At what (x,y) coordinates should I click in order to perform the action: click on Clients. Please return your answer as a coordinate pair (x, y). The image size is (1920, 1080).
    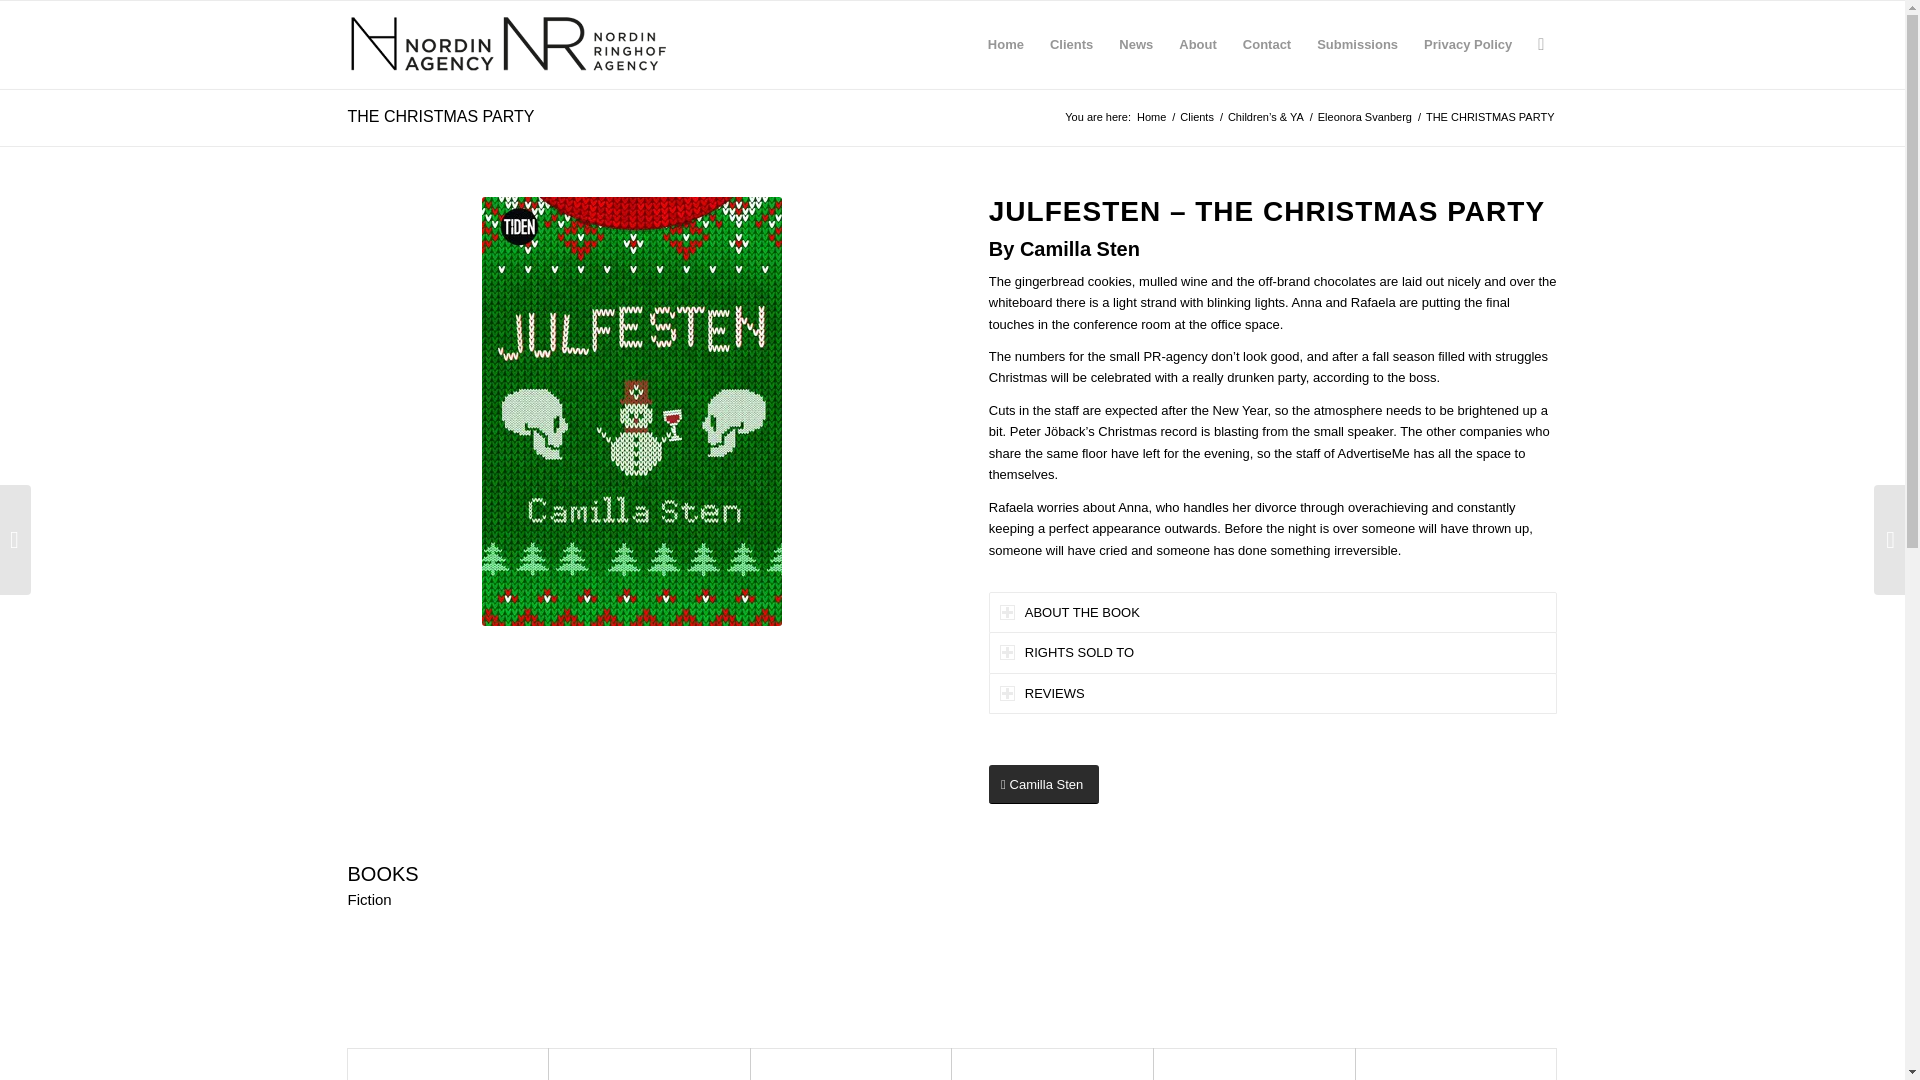
    Looking at the image, I should click on (1070, 44).